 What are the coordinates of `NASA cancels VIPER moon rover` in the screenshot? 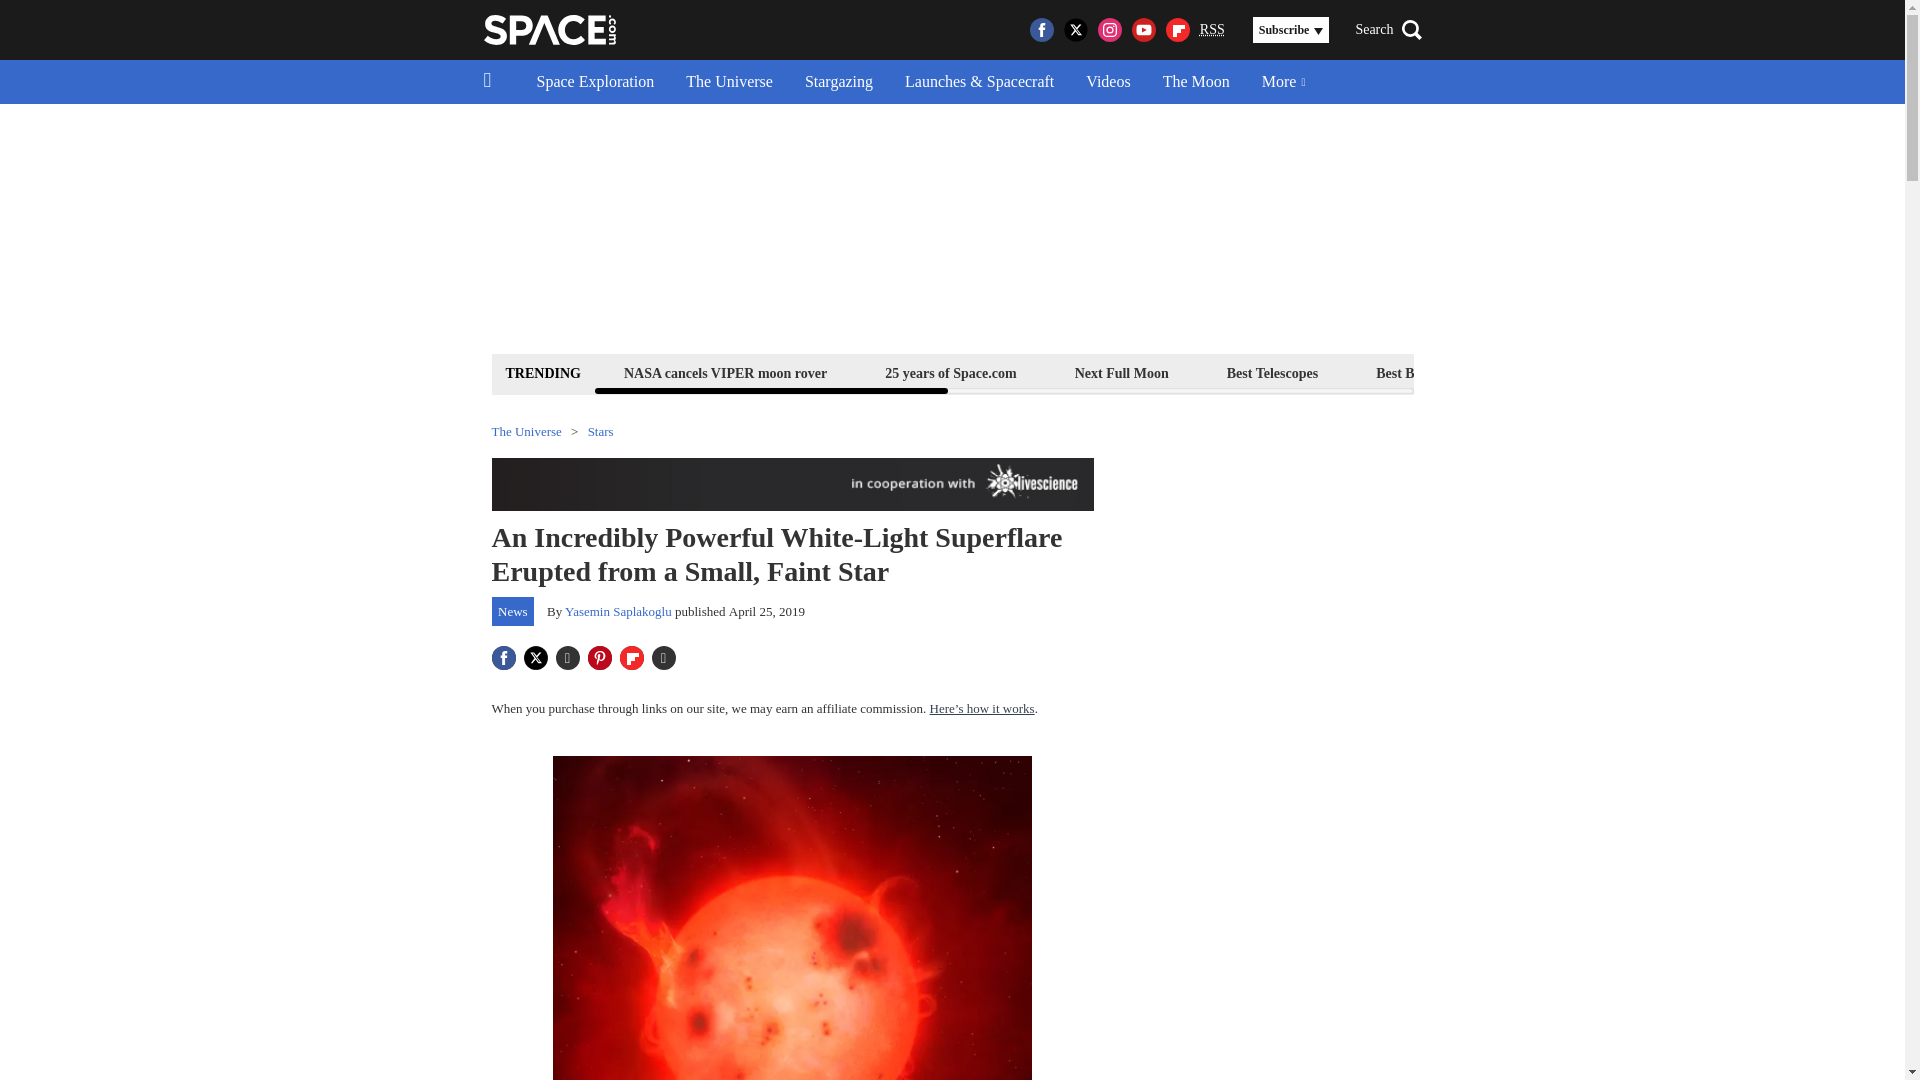 It's located at (724, 372).